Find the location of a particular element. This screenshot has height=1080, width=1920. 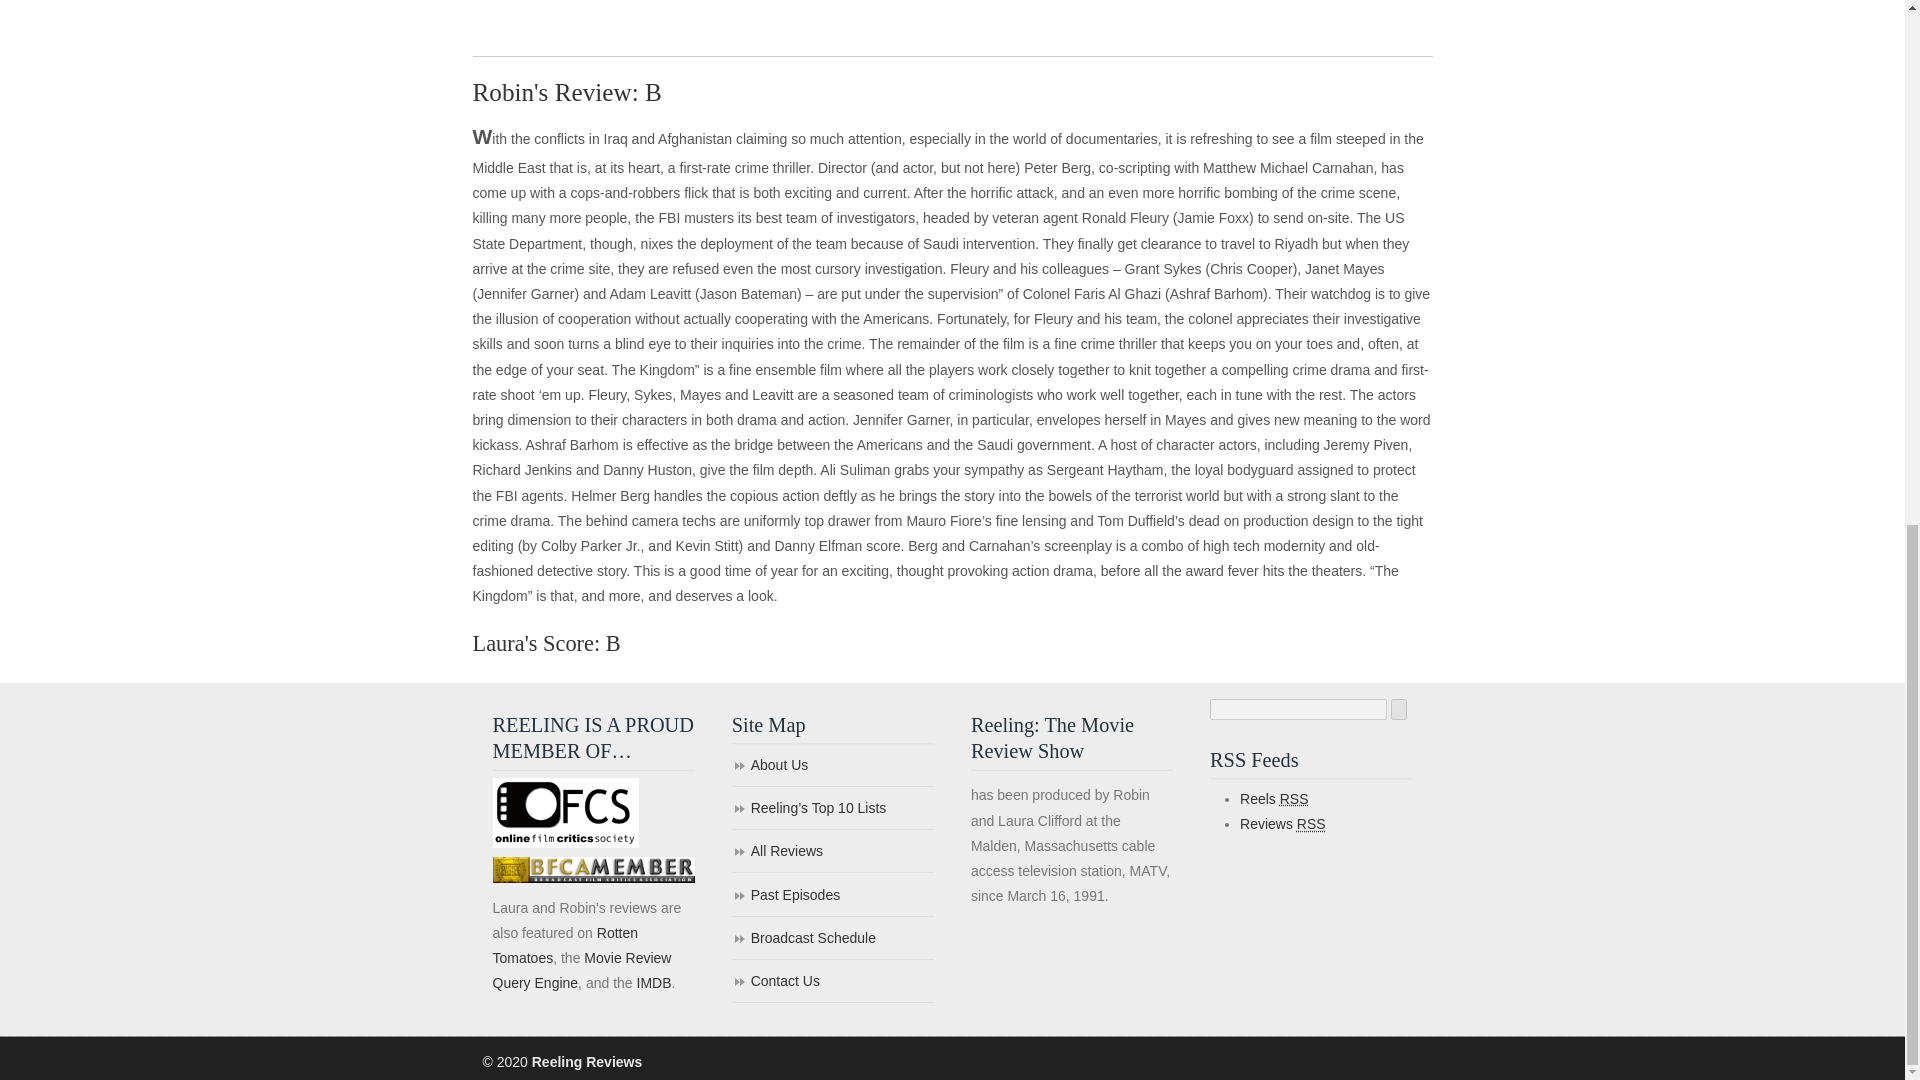

Reviews RSS is located at coordinates (1283, 824).